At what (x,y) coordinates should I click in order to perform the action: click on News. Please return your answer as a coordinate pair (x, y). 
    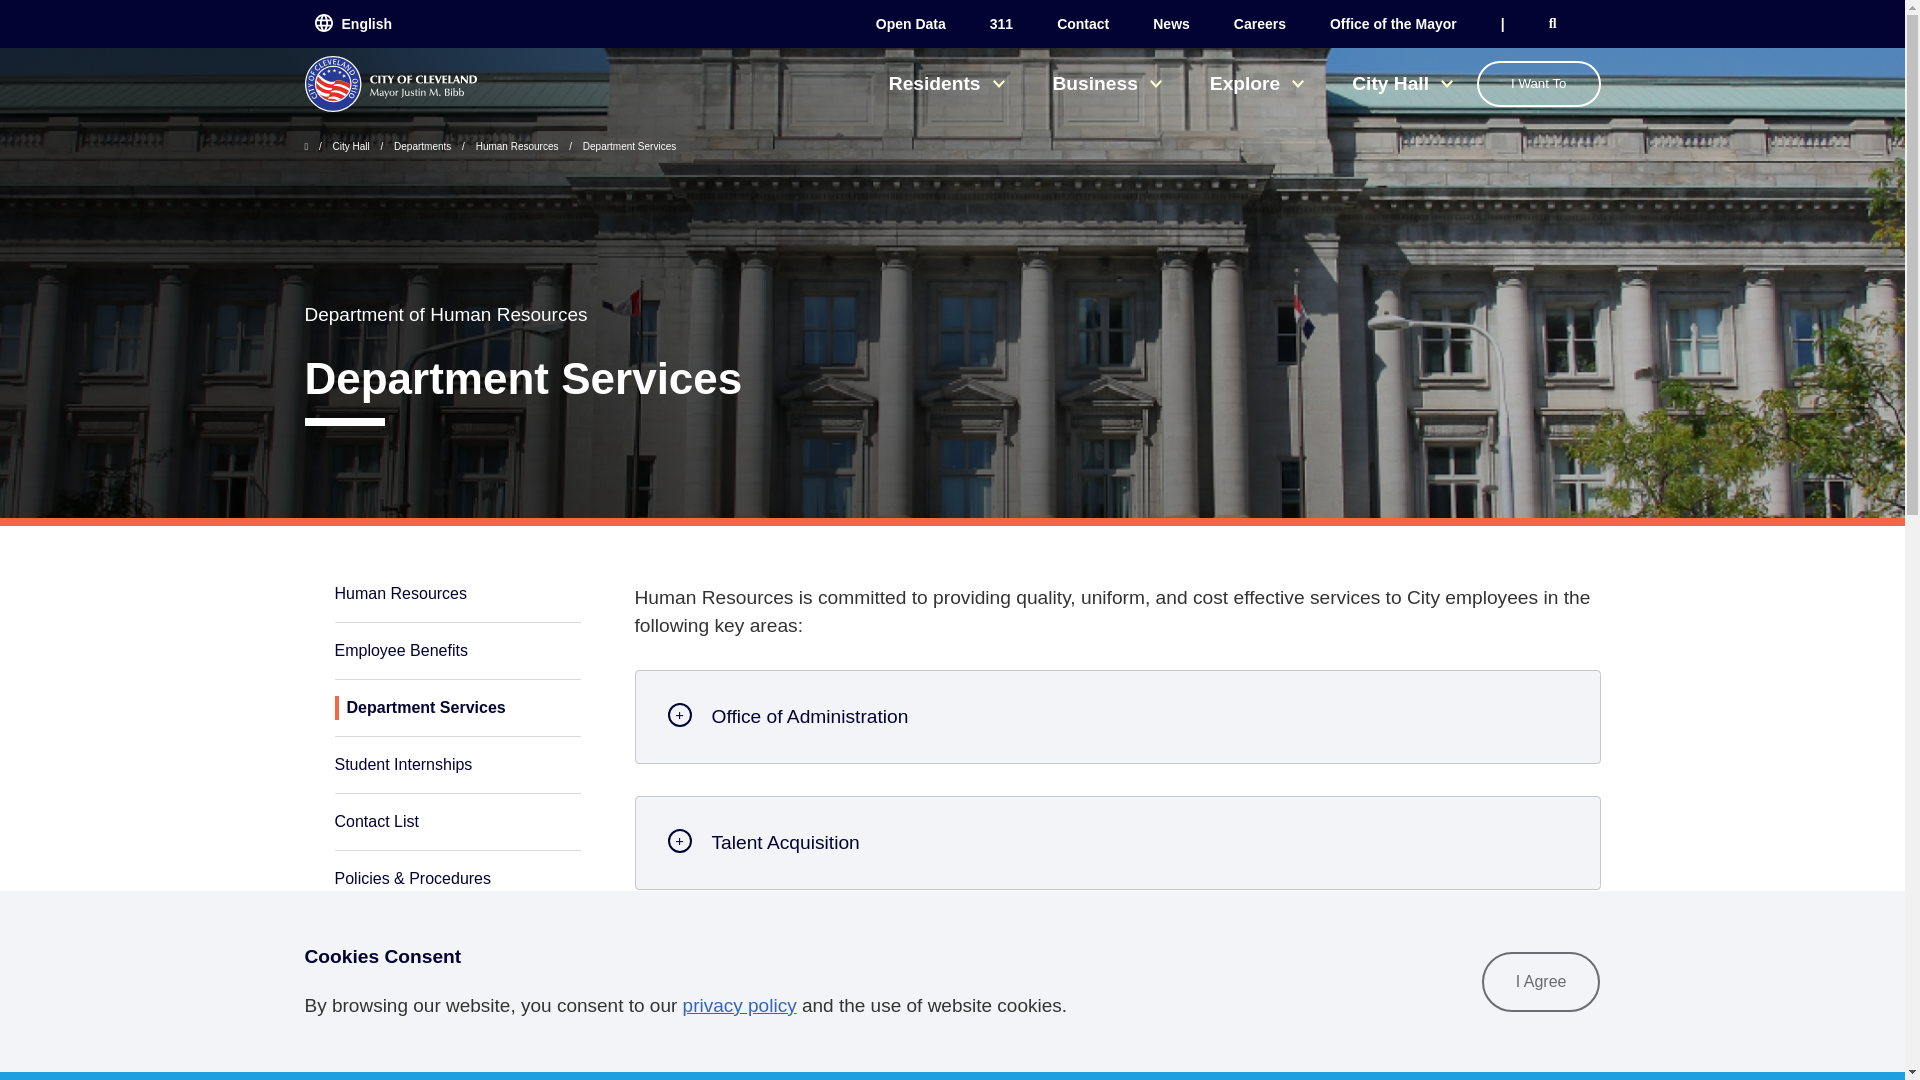
    Looking at the image, I should click on (1172, 24).